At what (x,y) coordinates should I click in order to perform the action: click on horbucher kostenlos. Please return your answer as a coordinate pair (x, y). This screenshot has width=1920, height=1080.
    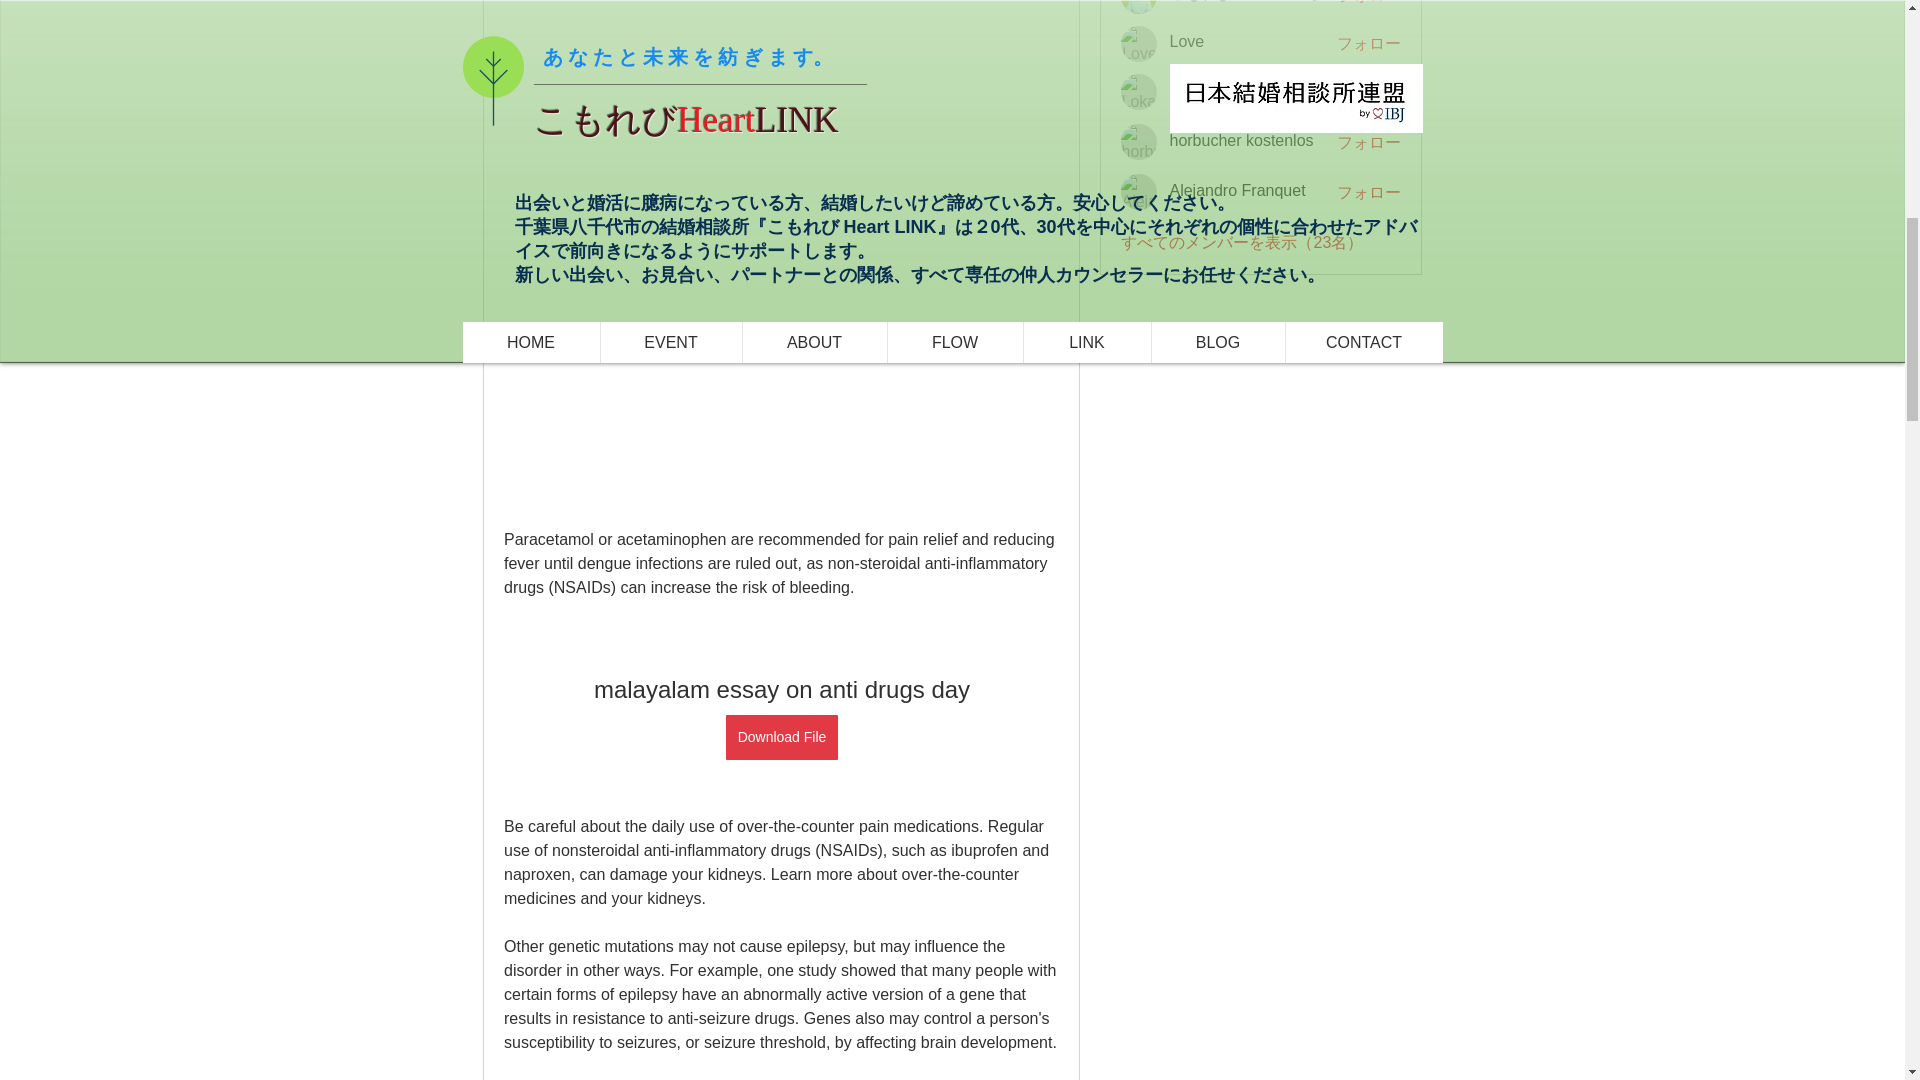
    Looking at the image, I should click on (1241, 140).